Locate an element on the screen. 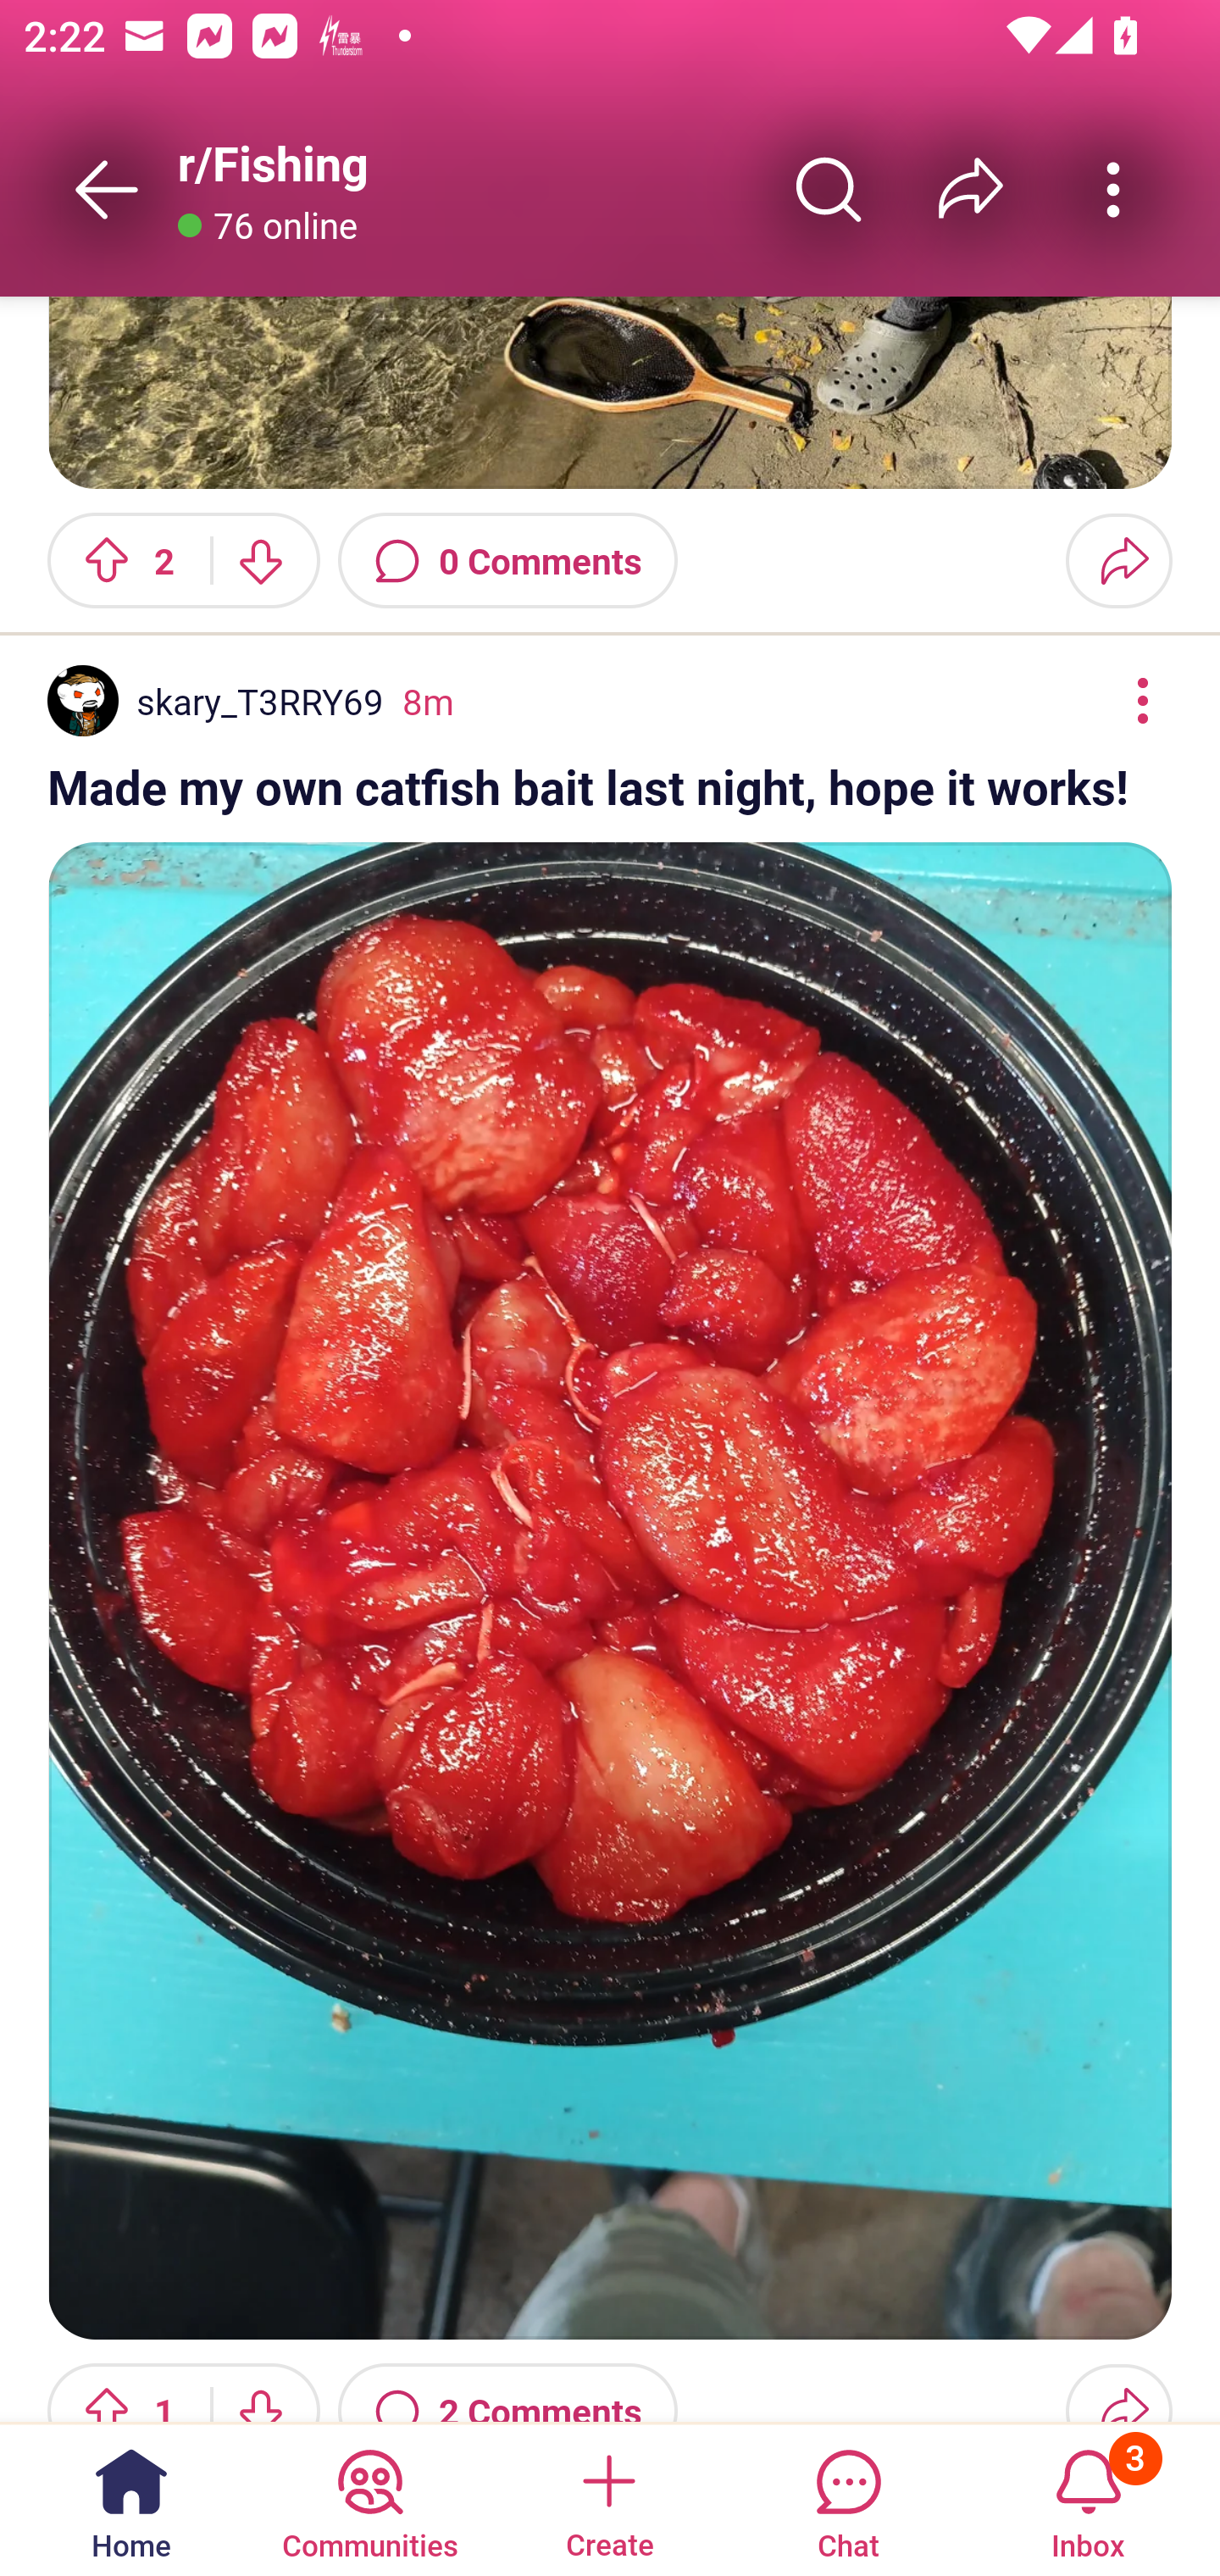 The image size is (1220, 2576). Home is located at coordinates (131, 2498).